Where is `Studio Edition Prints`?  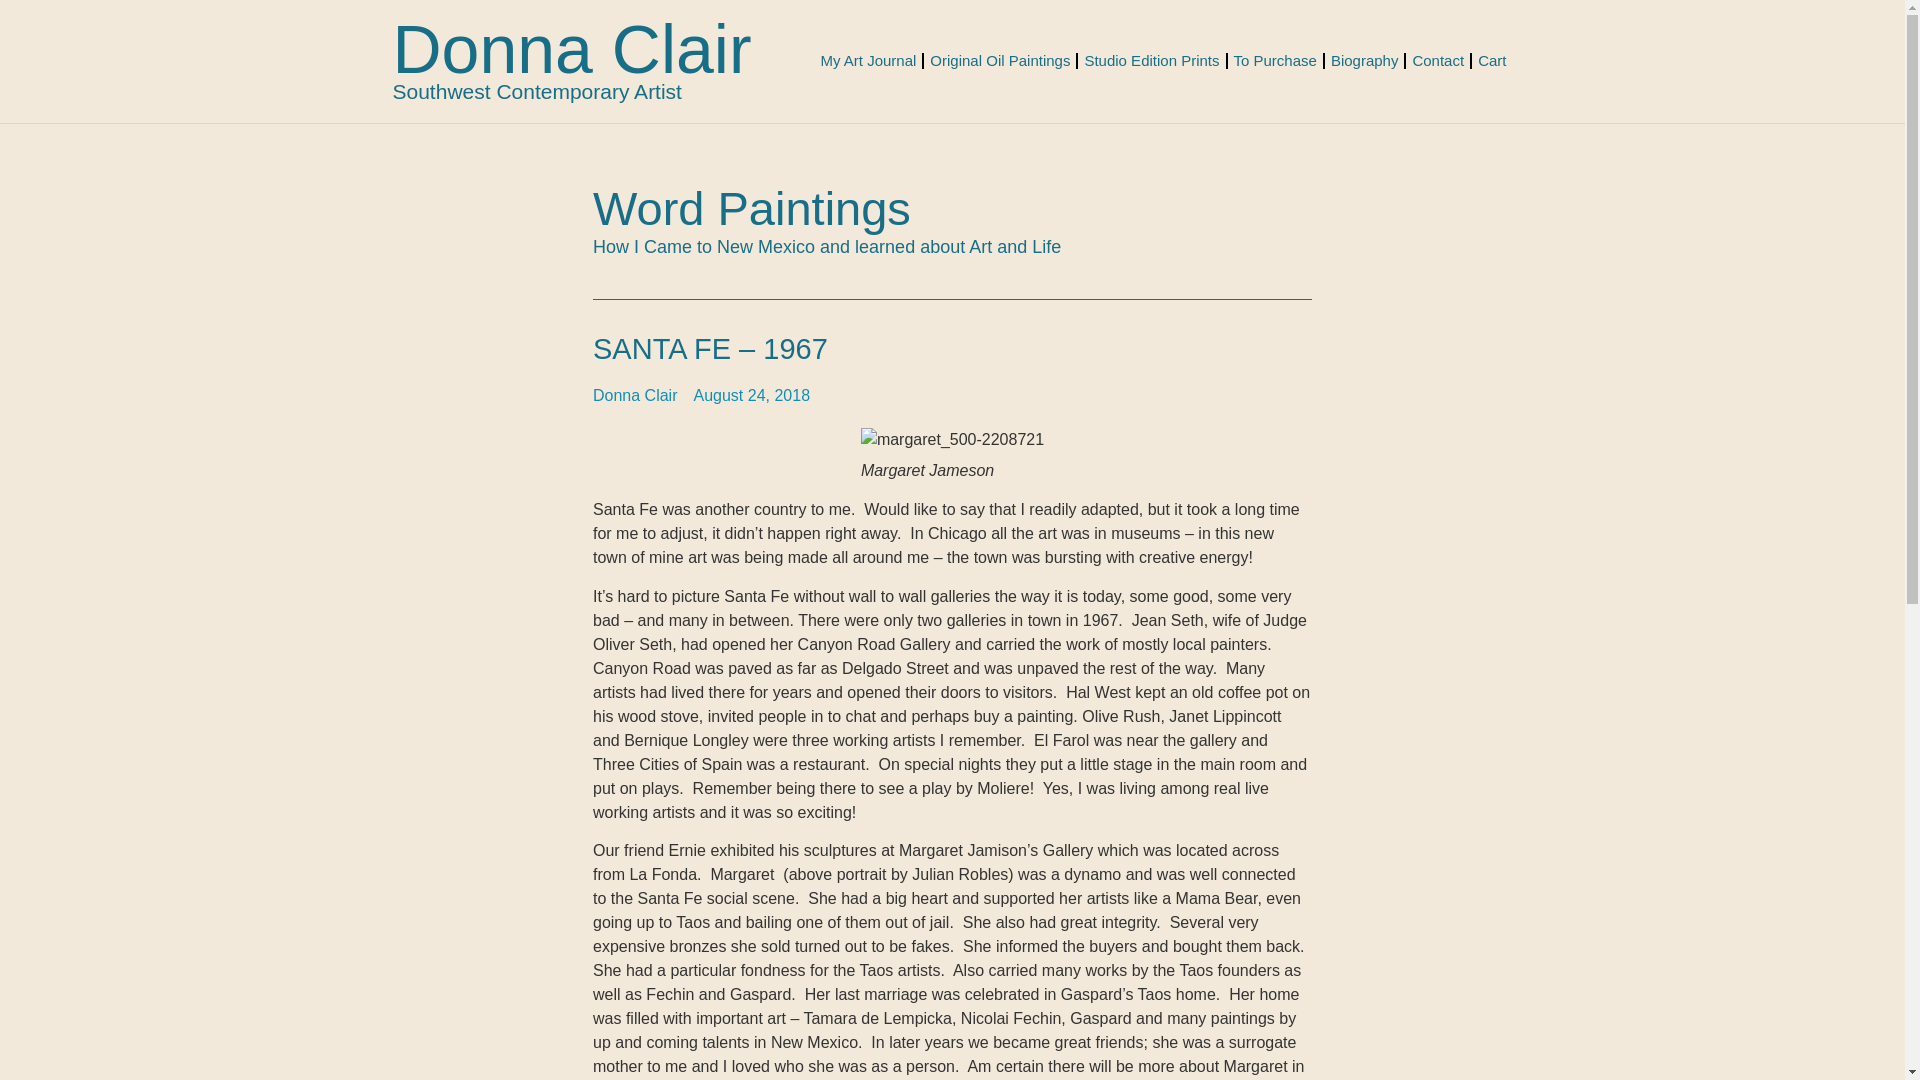 Studio Edition Prints is located at coordinates (1150, 60).